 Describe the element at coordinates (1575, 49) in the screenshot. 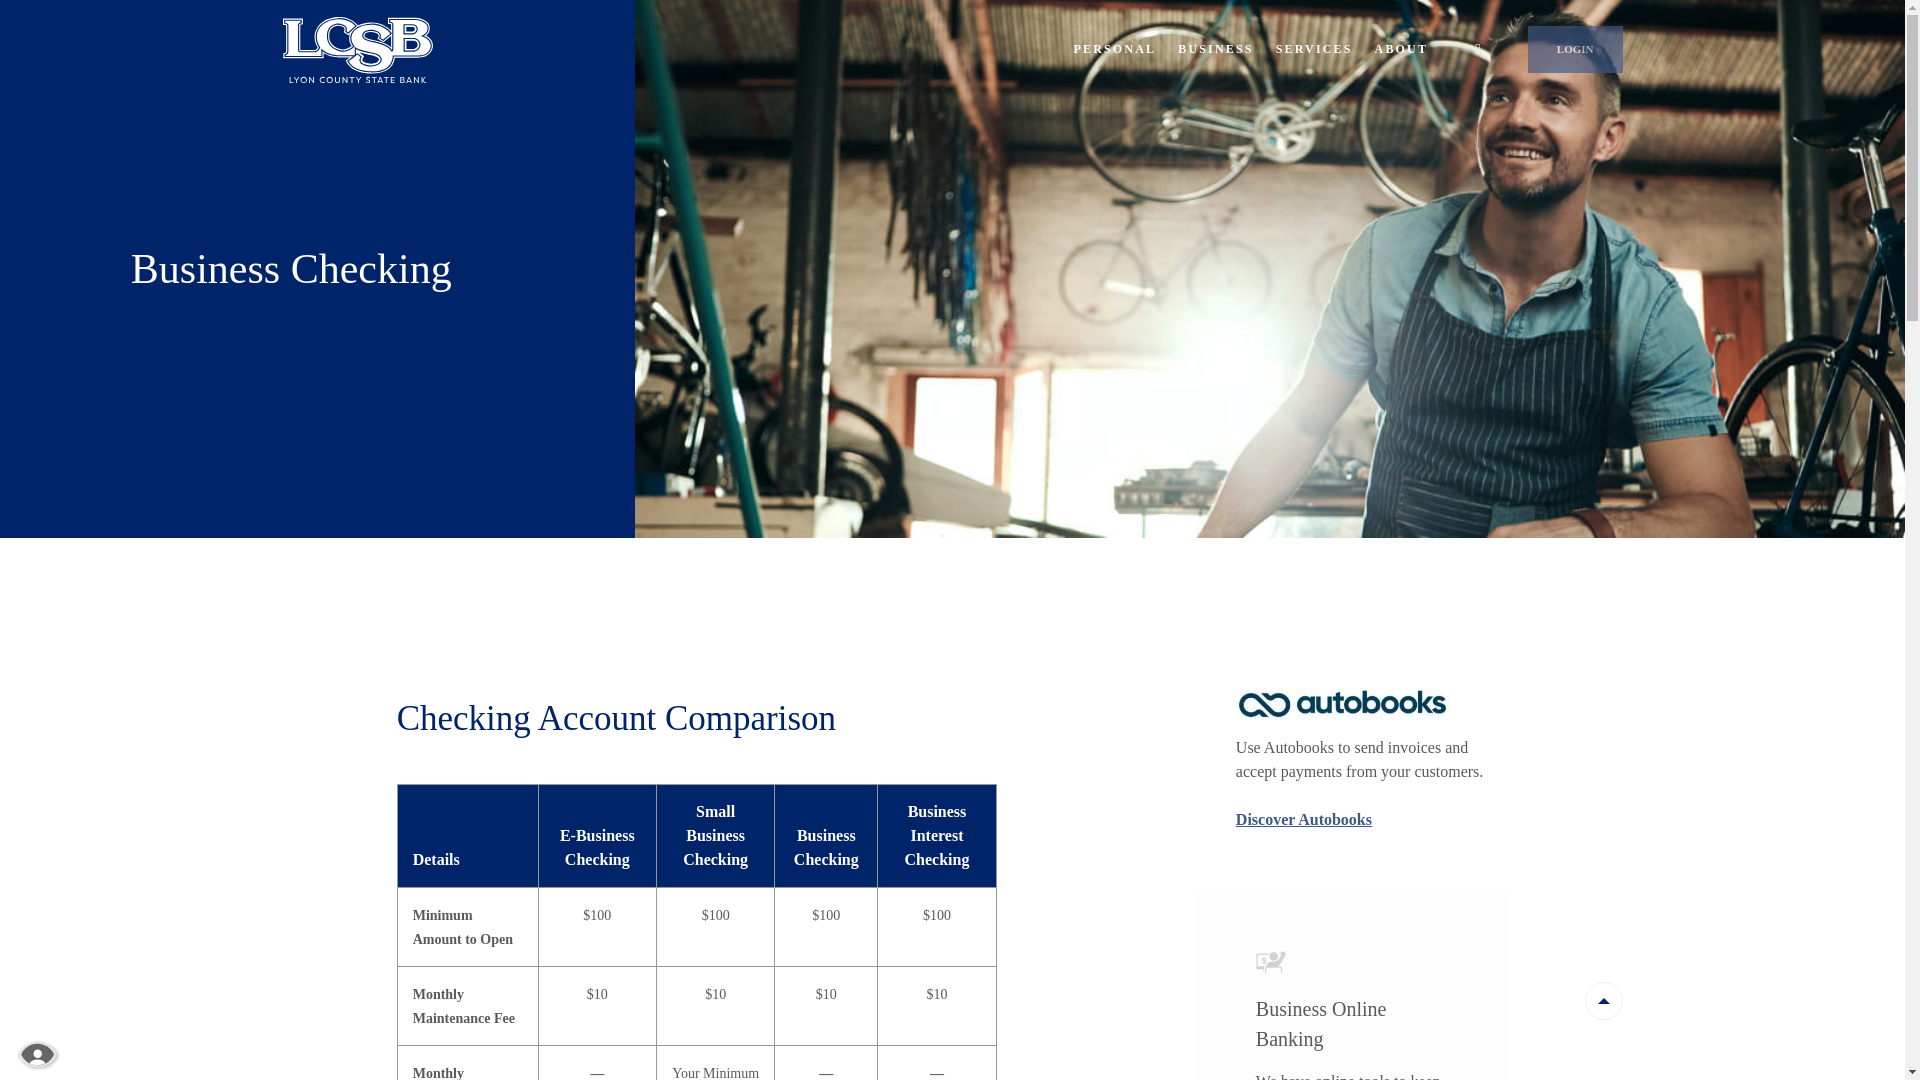

I see `LOGIN` at that location.